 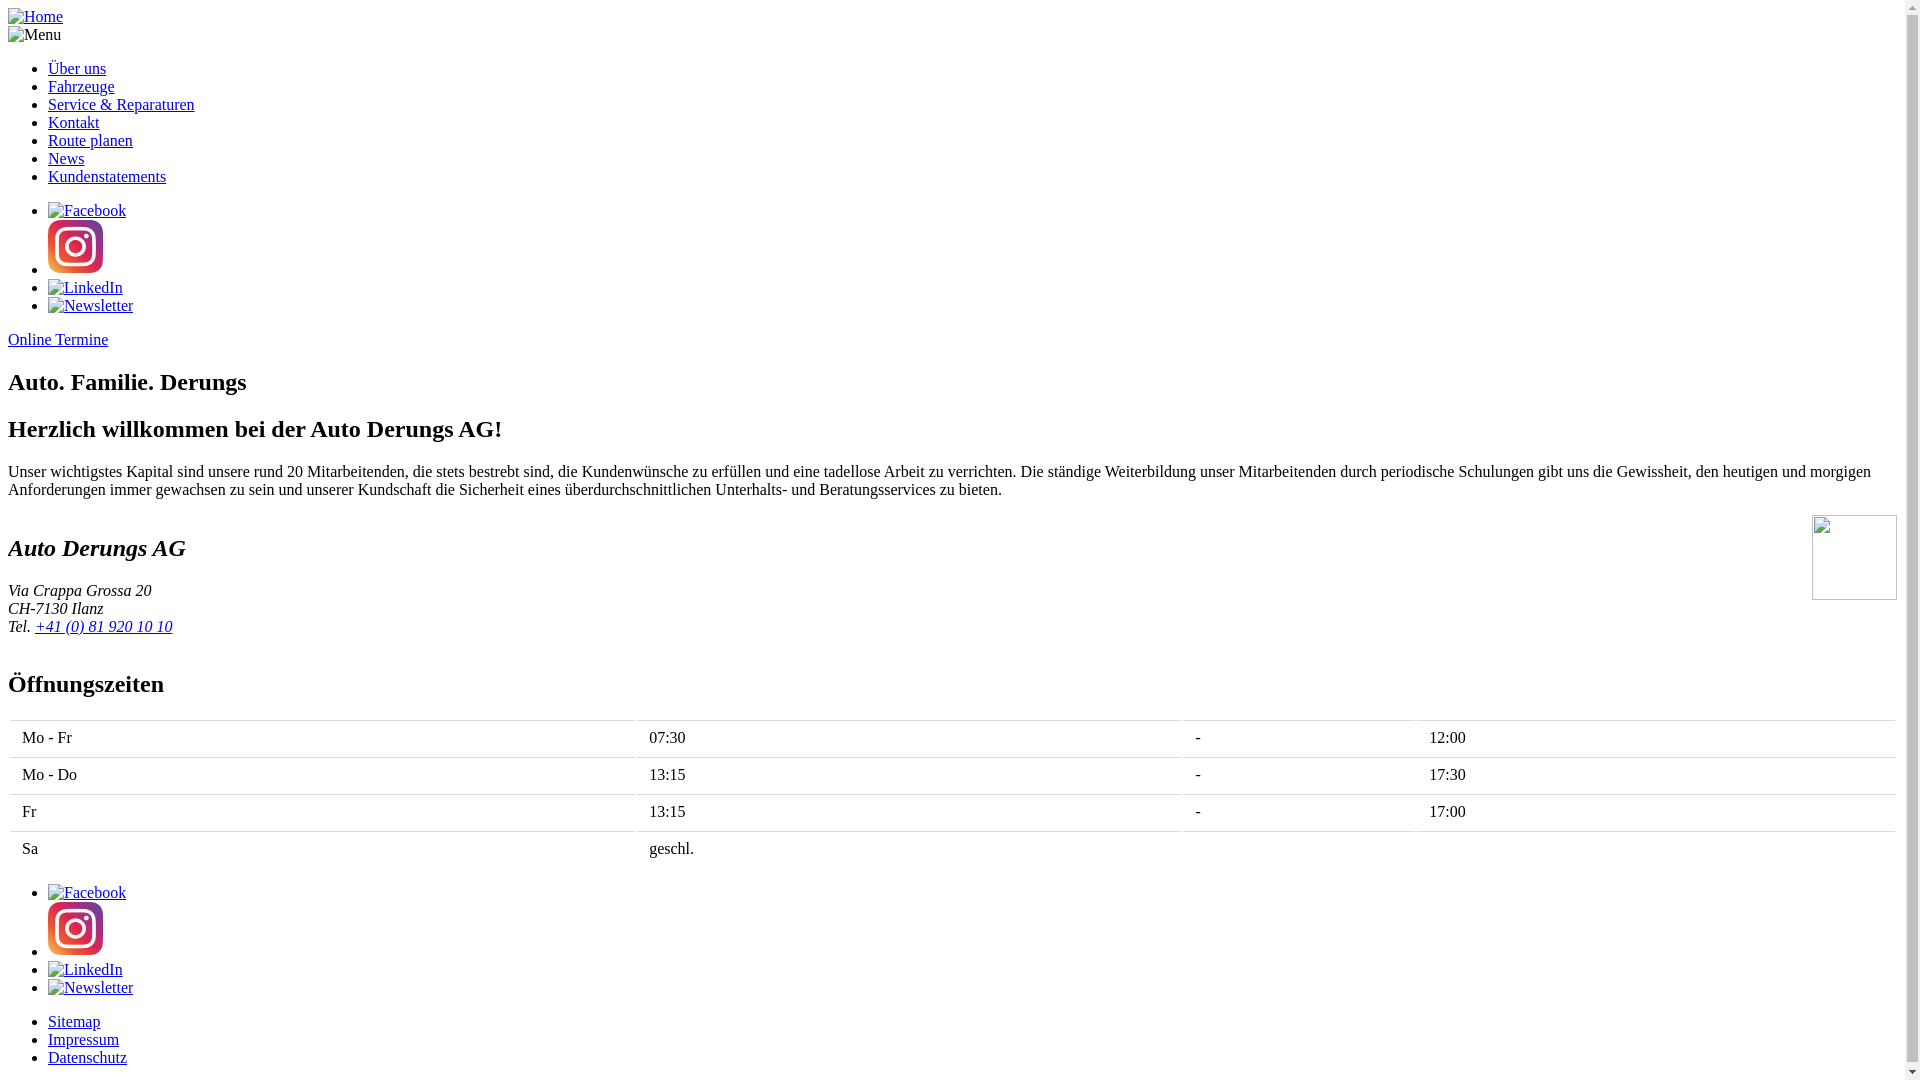 I want to click on Datenschutz, so click(x=88, y=1058).